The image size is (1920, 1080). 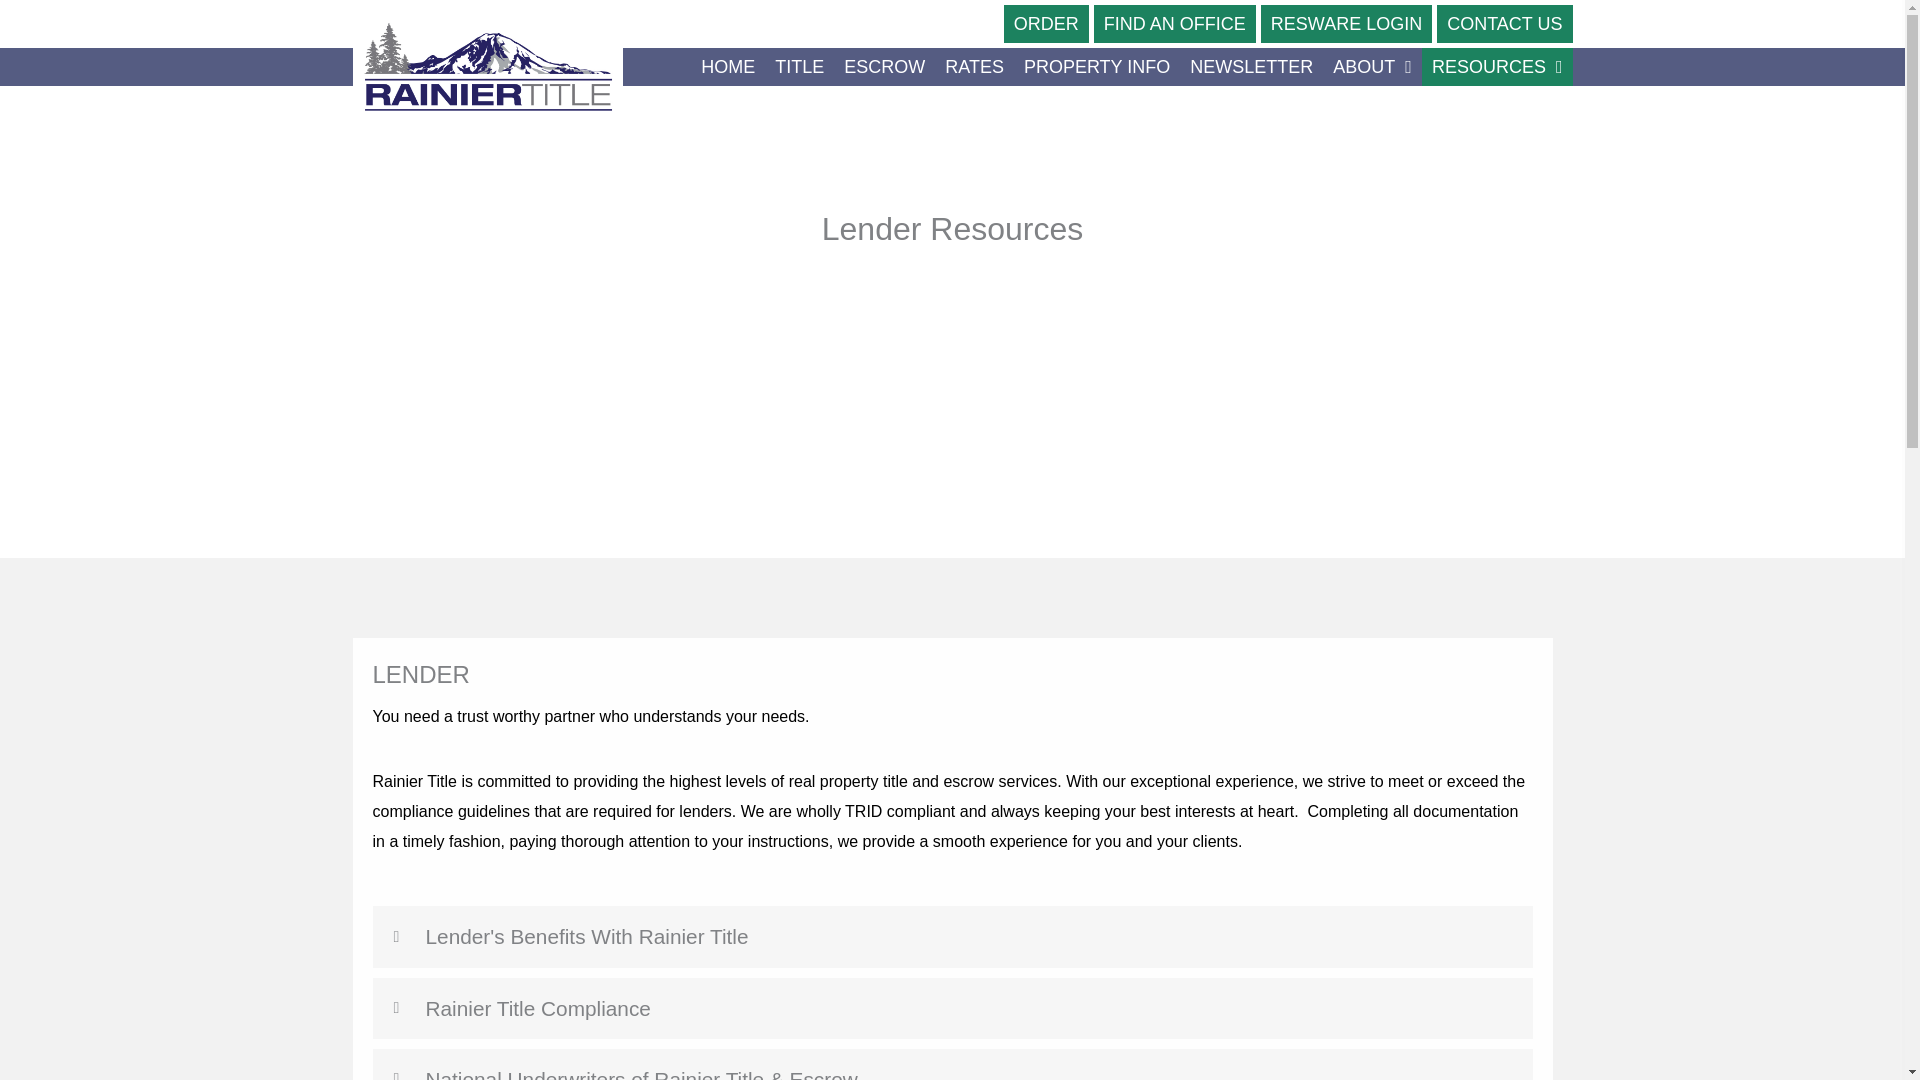 I want to click on RESWARE LOGIN, so click(x=1346, y=24).